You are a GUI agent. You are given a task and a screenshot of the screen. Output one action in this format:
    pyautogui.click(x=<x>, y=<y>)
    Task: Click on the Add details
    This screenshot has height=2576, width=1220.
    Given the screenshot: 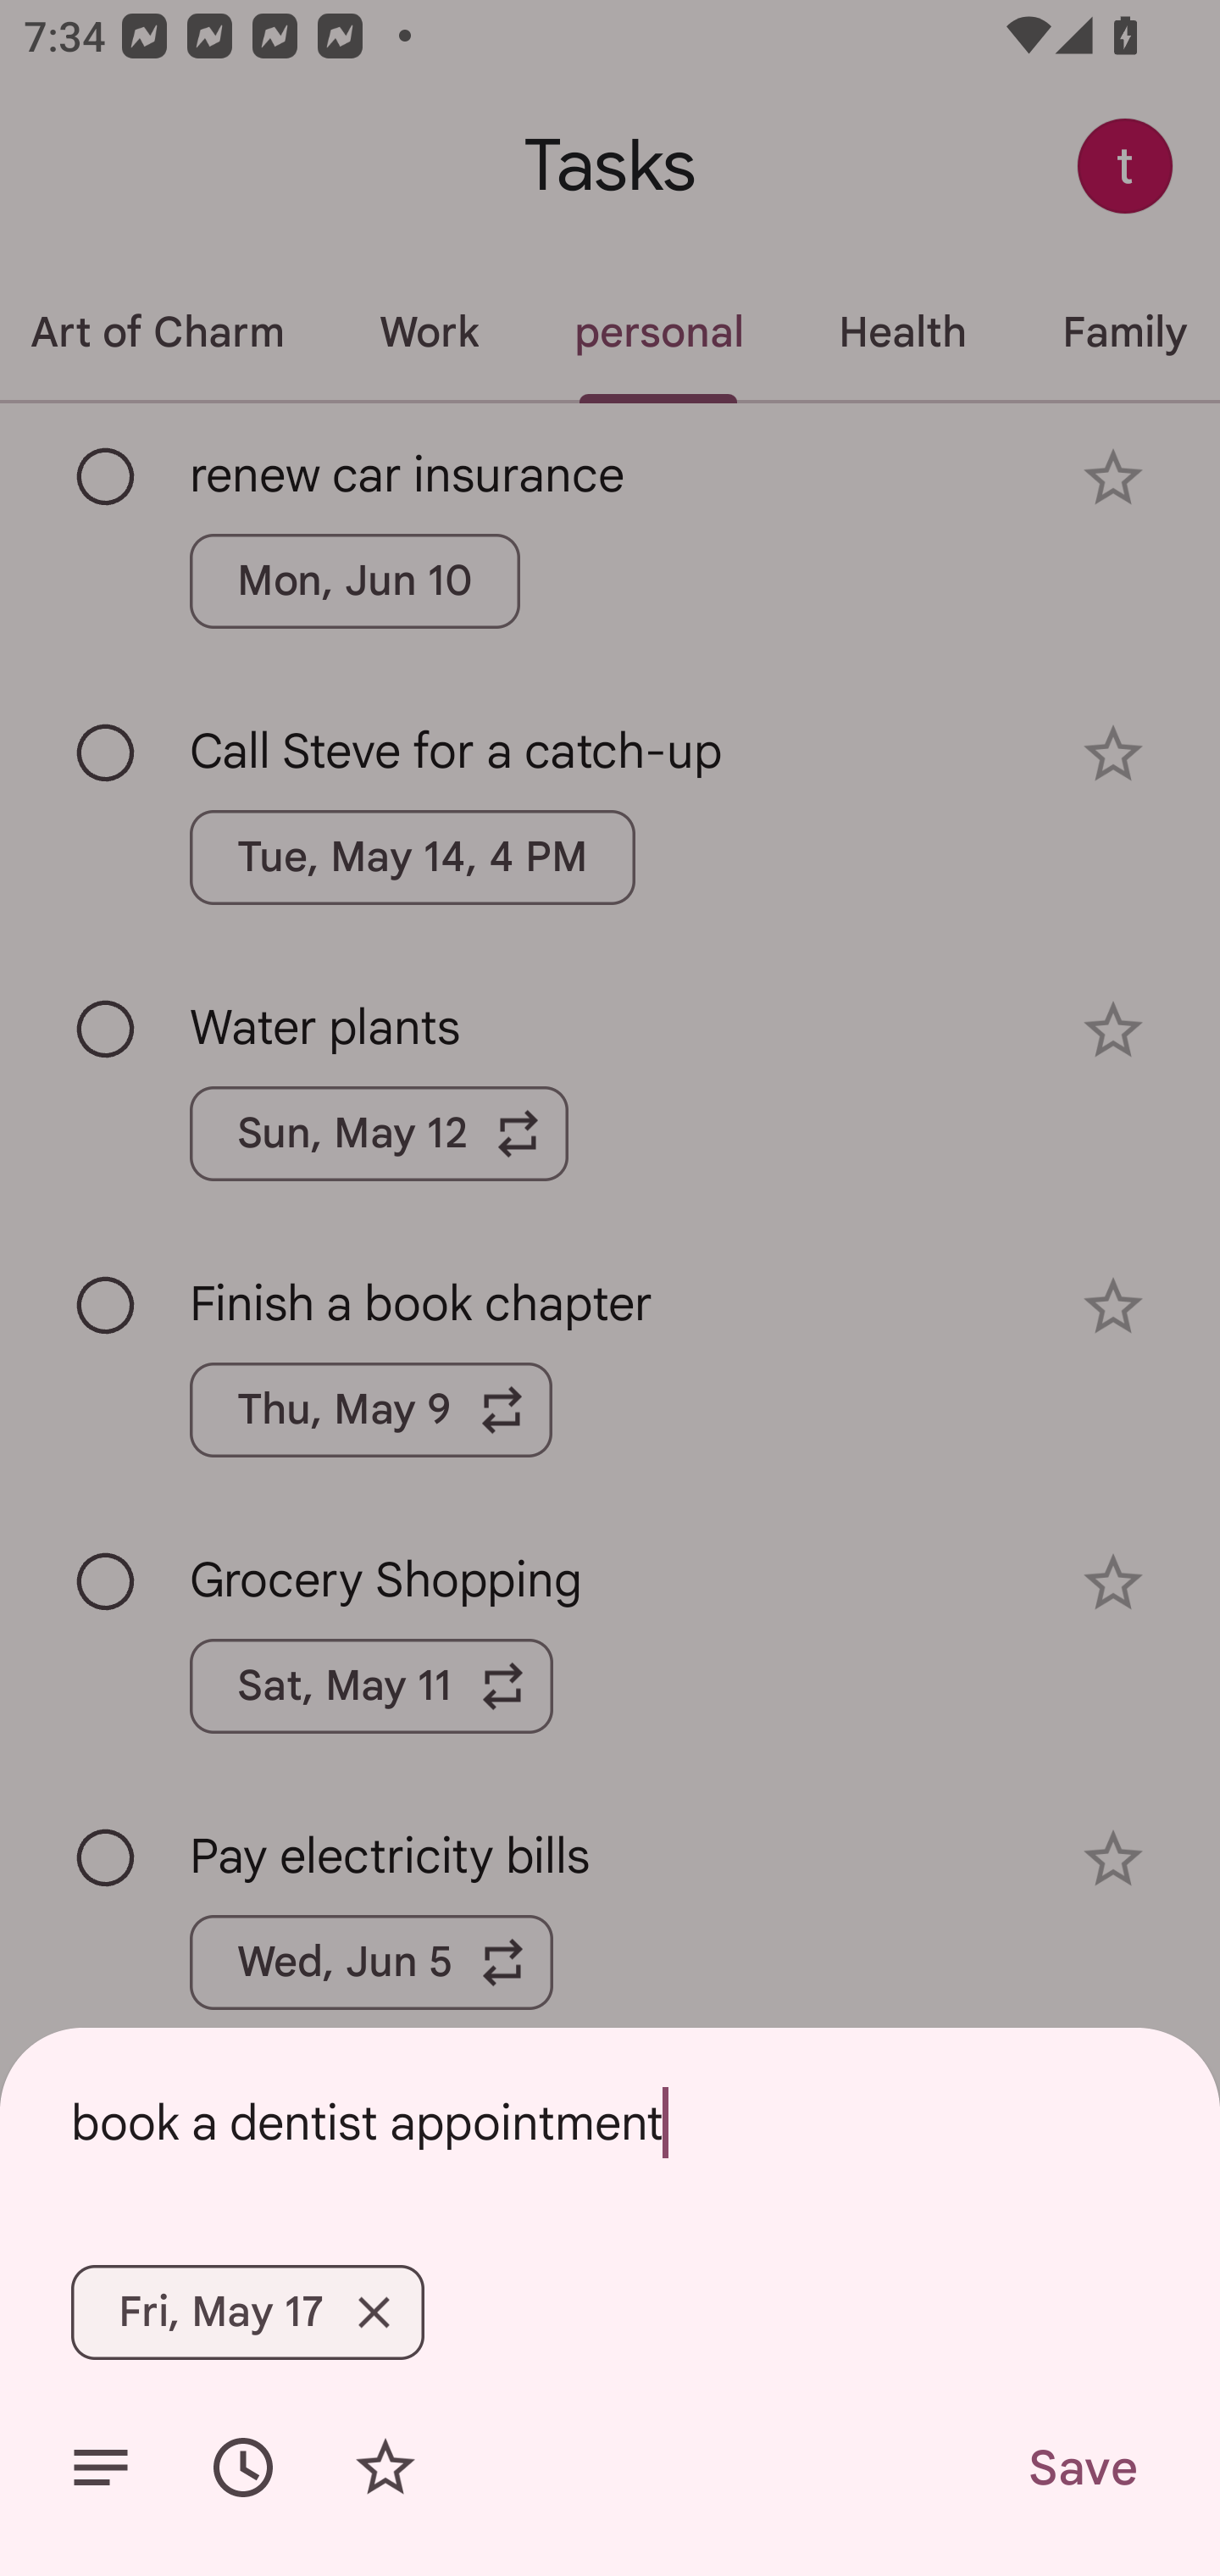 What is the action you would take?
    pyautogui.click(x=100, y=2468)
    